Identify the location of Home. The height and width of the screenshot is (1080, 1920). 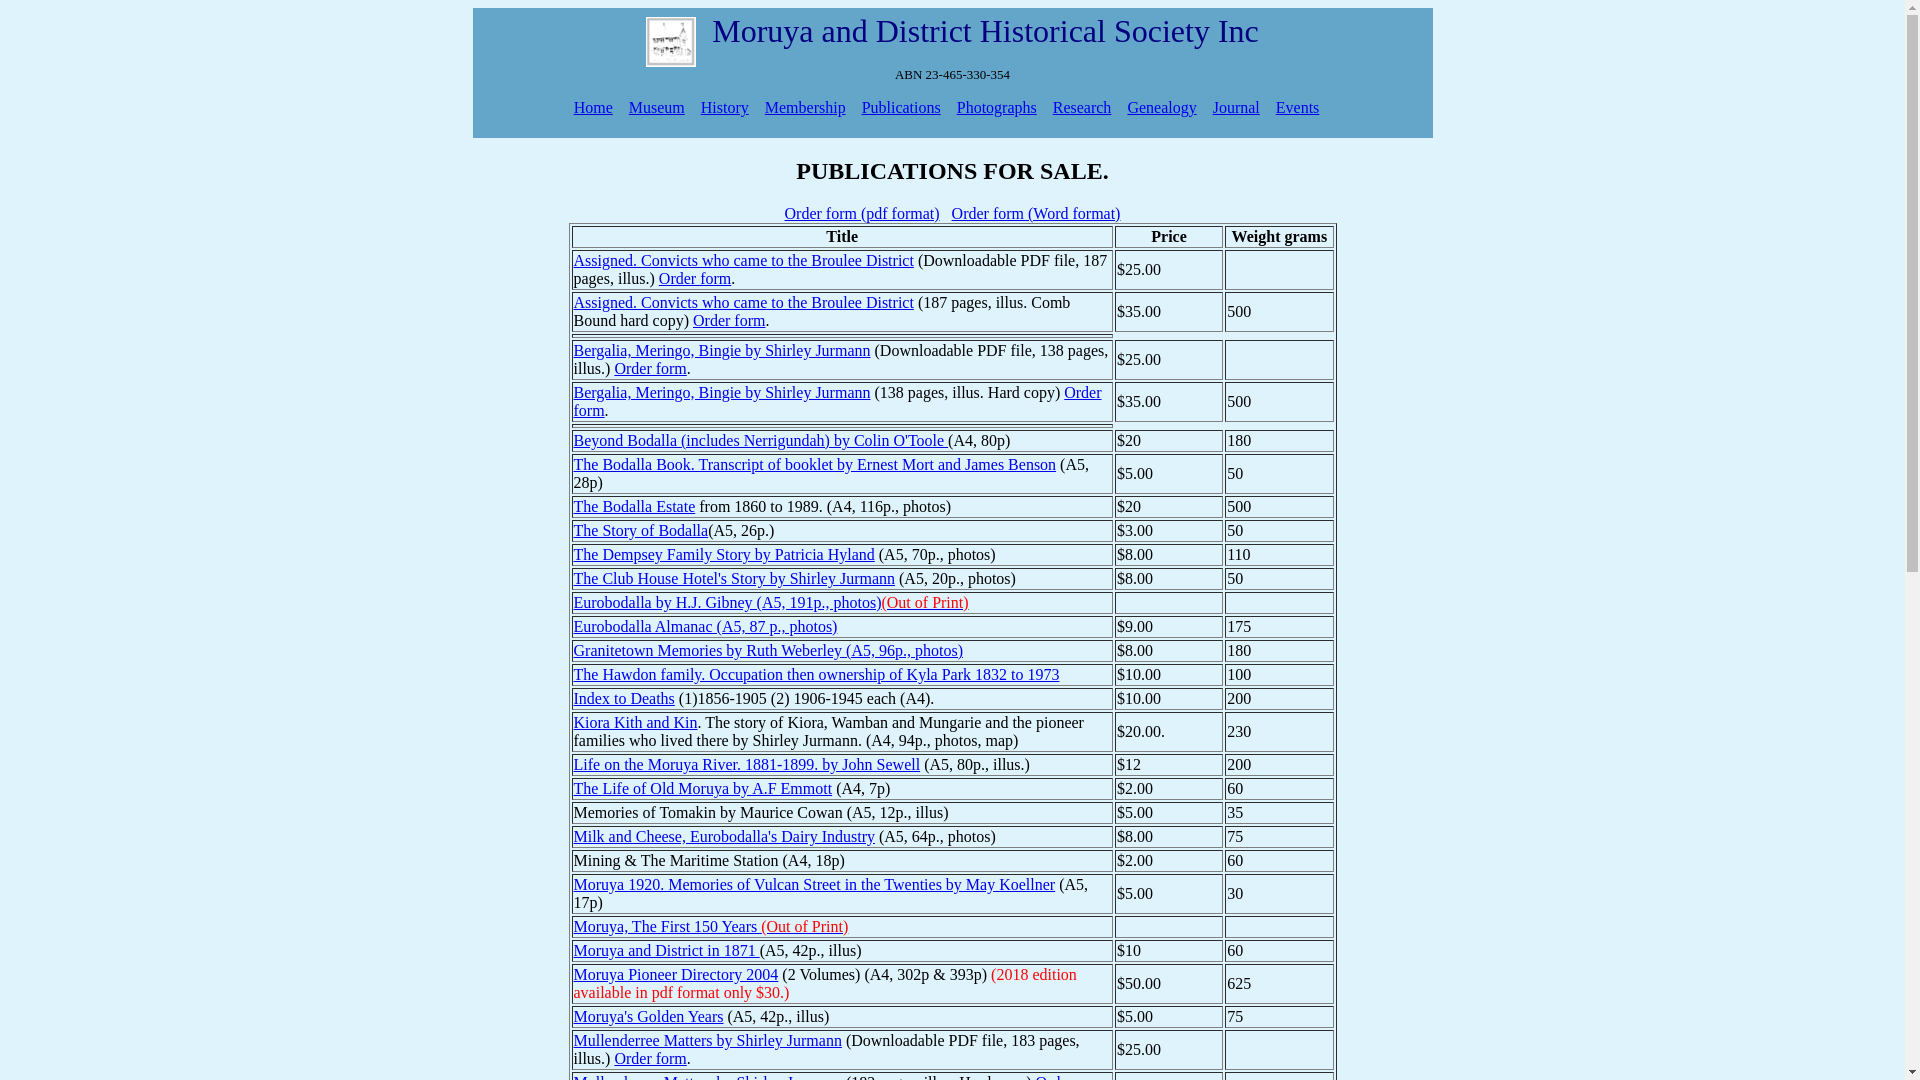
(594, 108).